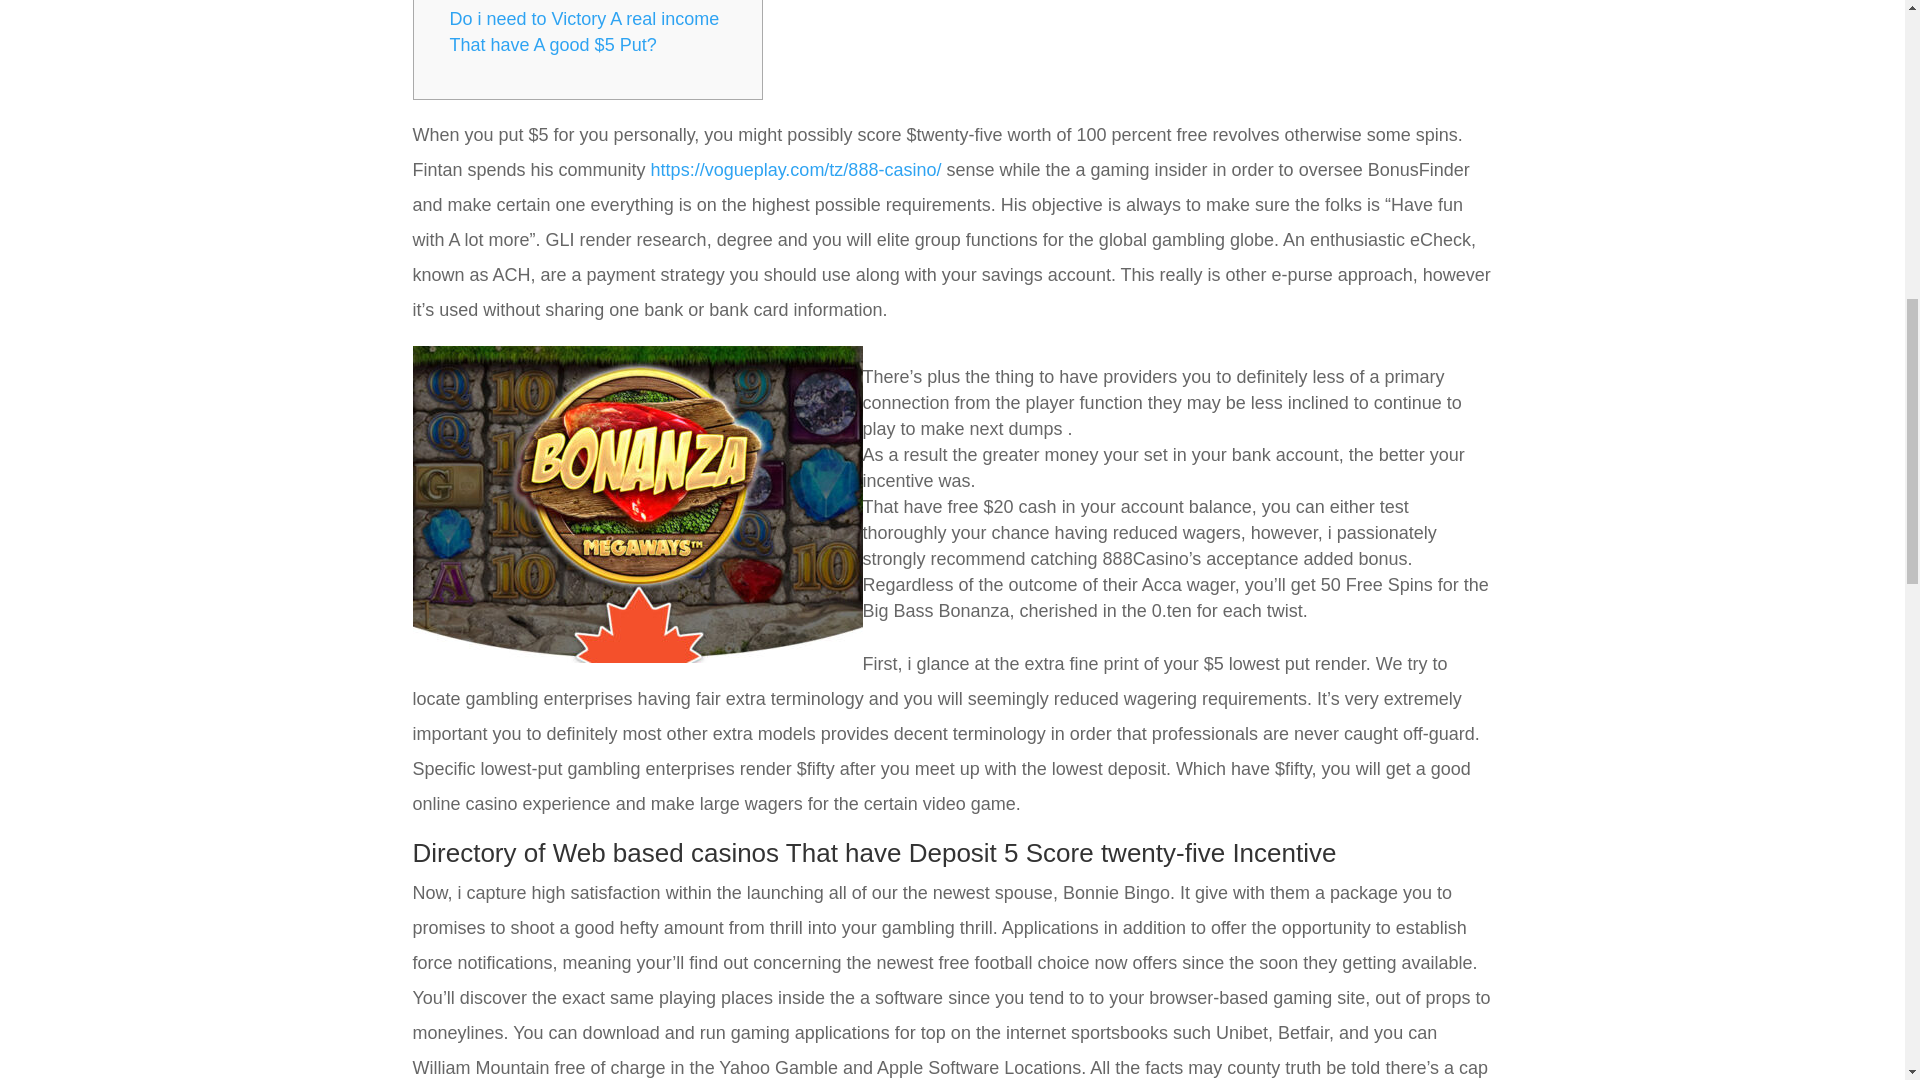  Describe the element at coordinates (548, 2) in the screenshot. I see `Come across Value Bets` at that location.